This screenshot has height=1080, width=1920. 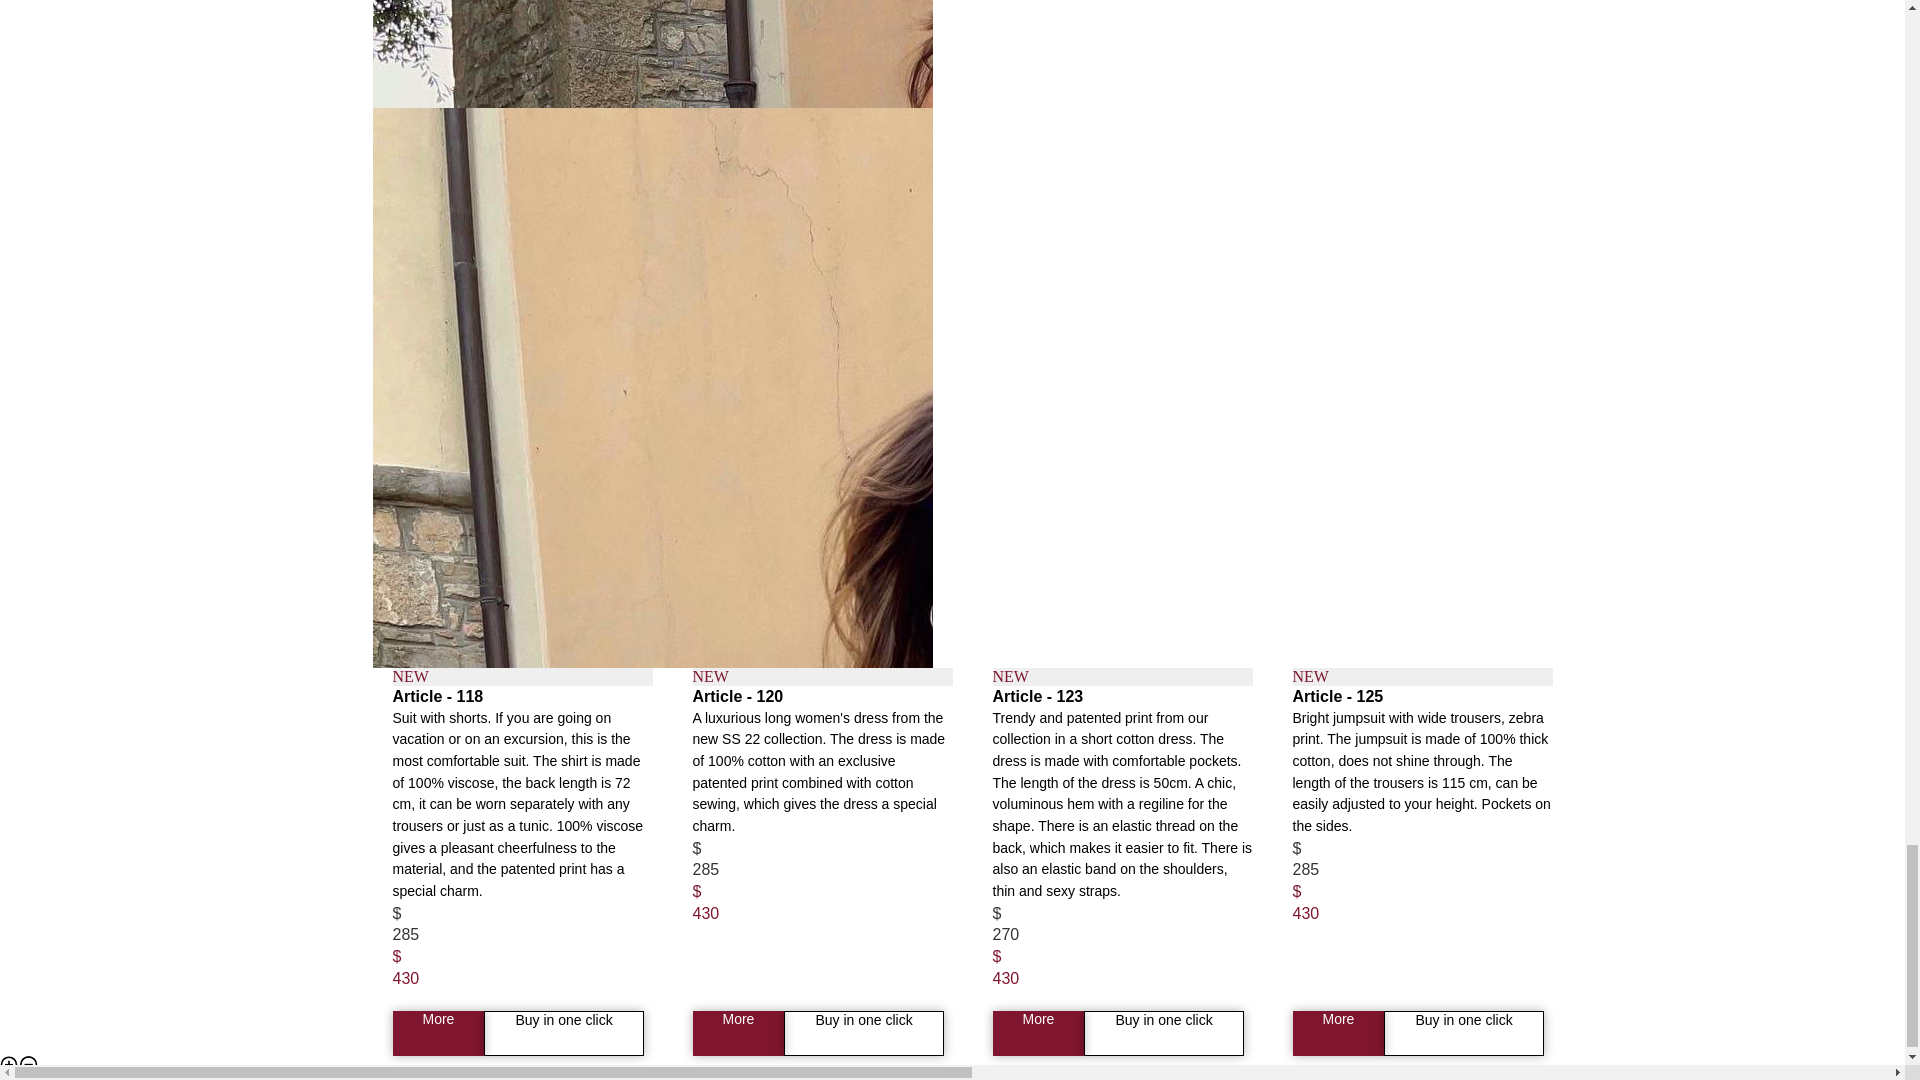 What do you see at coordinates (737, 1033) in the screenshot?
I see `More` at bounding box center [737, 1033].